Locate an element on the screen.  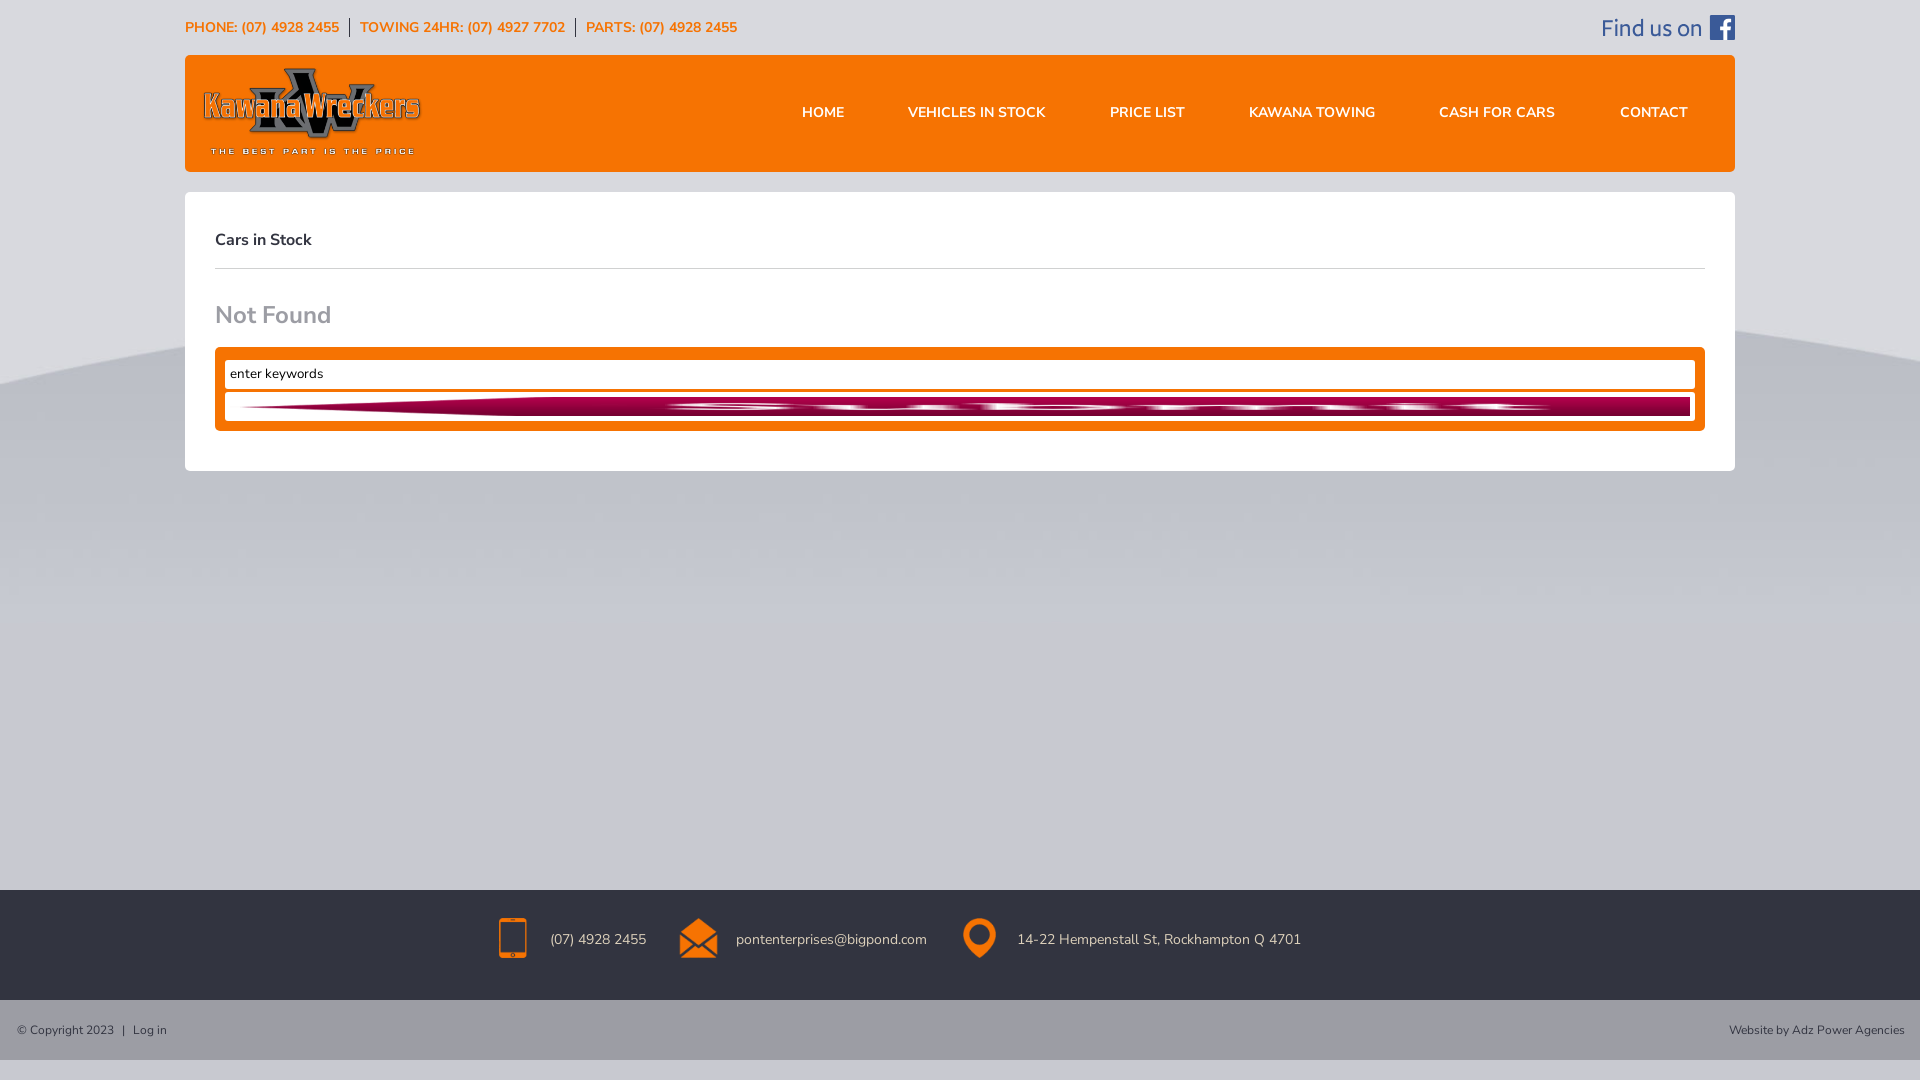
pontenterprises@bigpond.com is located at coordinates (832, 940).